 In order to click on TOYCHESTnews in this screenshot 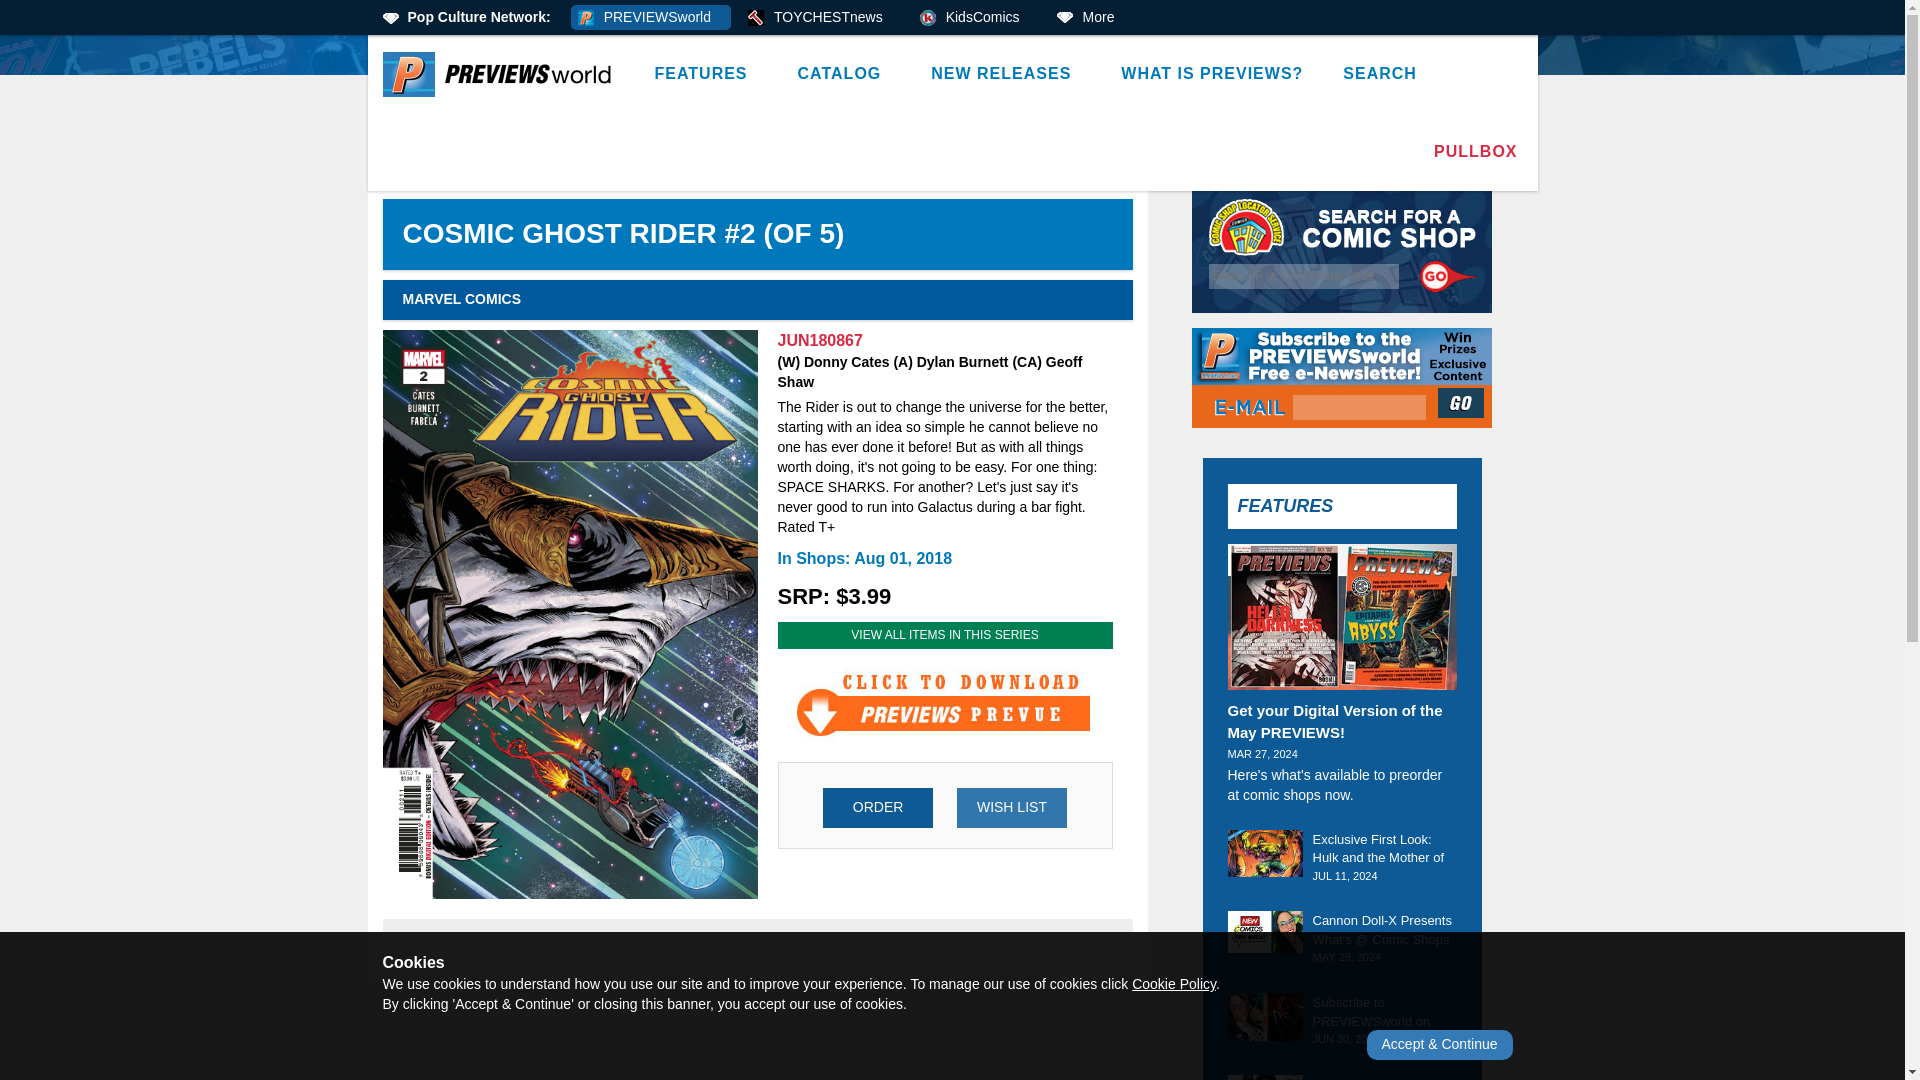, I will do `click(822, 18)`.